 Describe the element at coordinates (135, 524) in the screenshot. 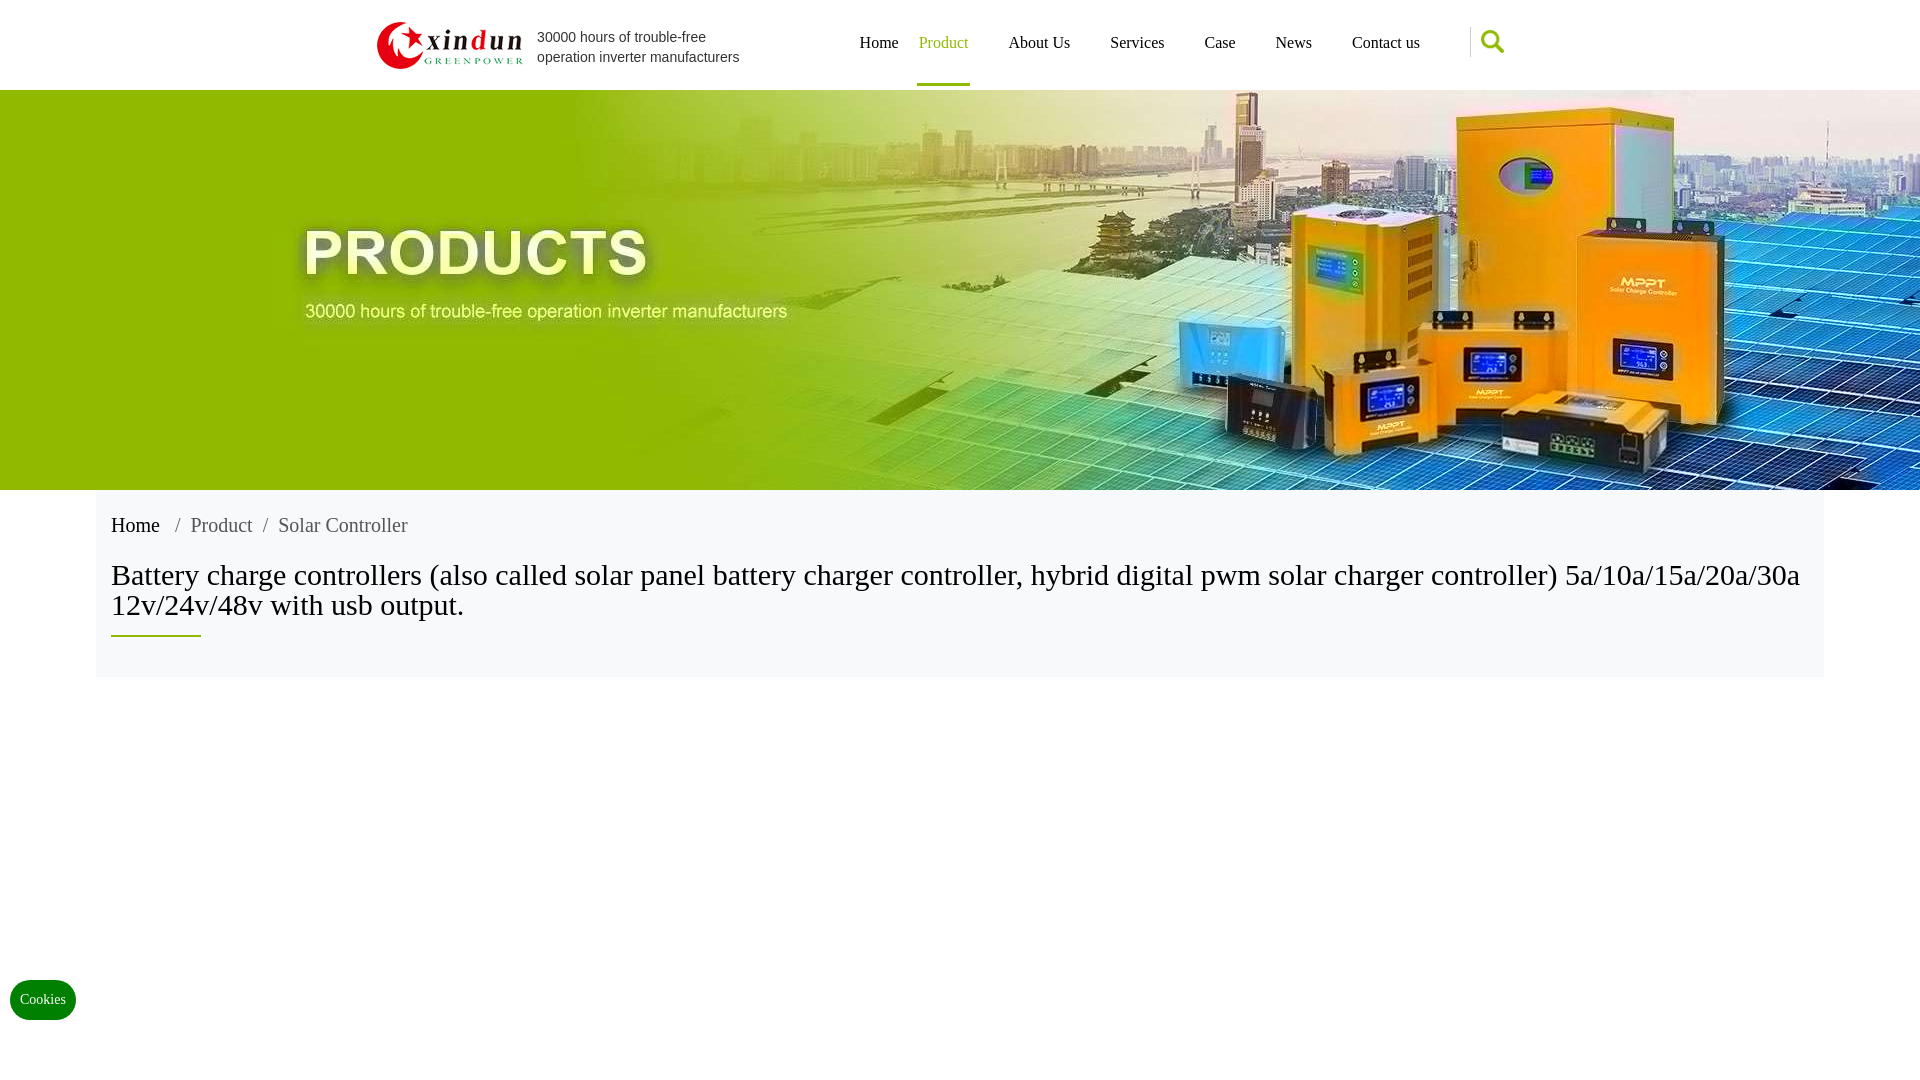

I see `Home` at that location.